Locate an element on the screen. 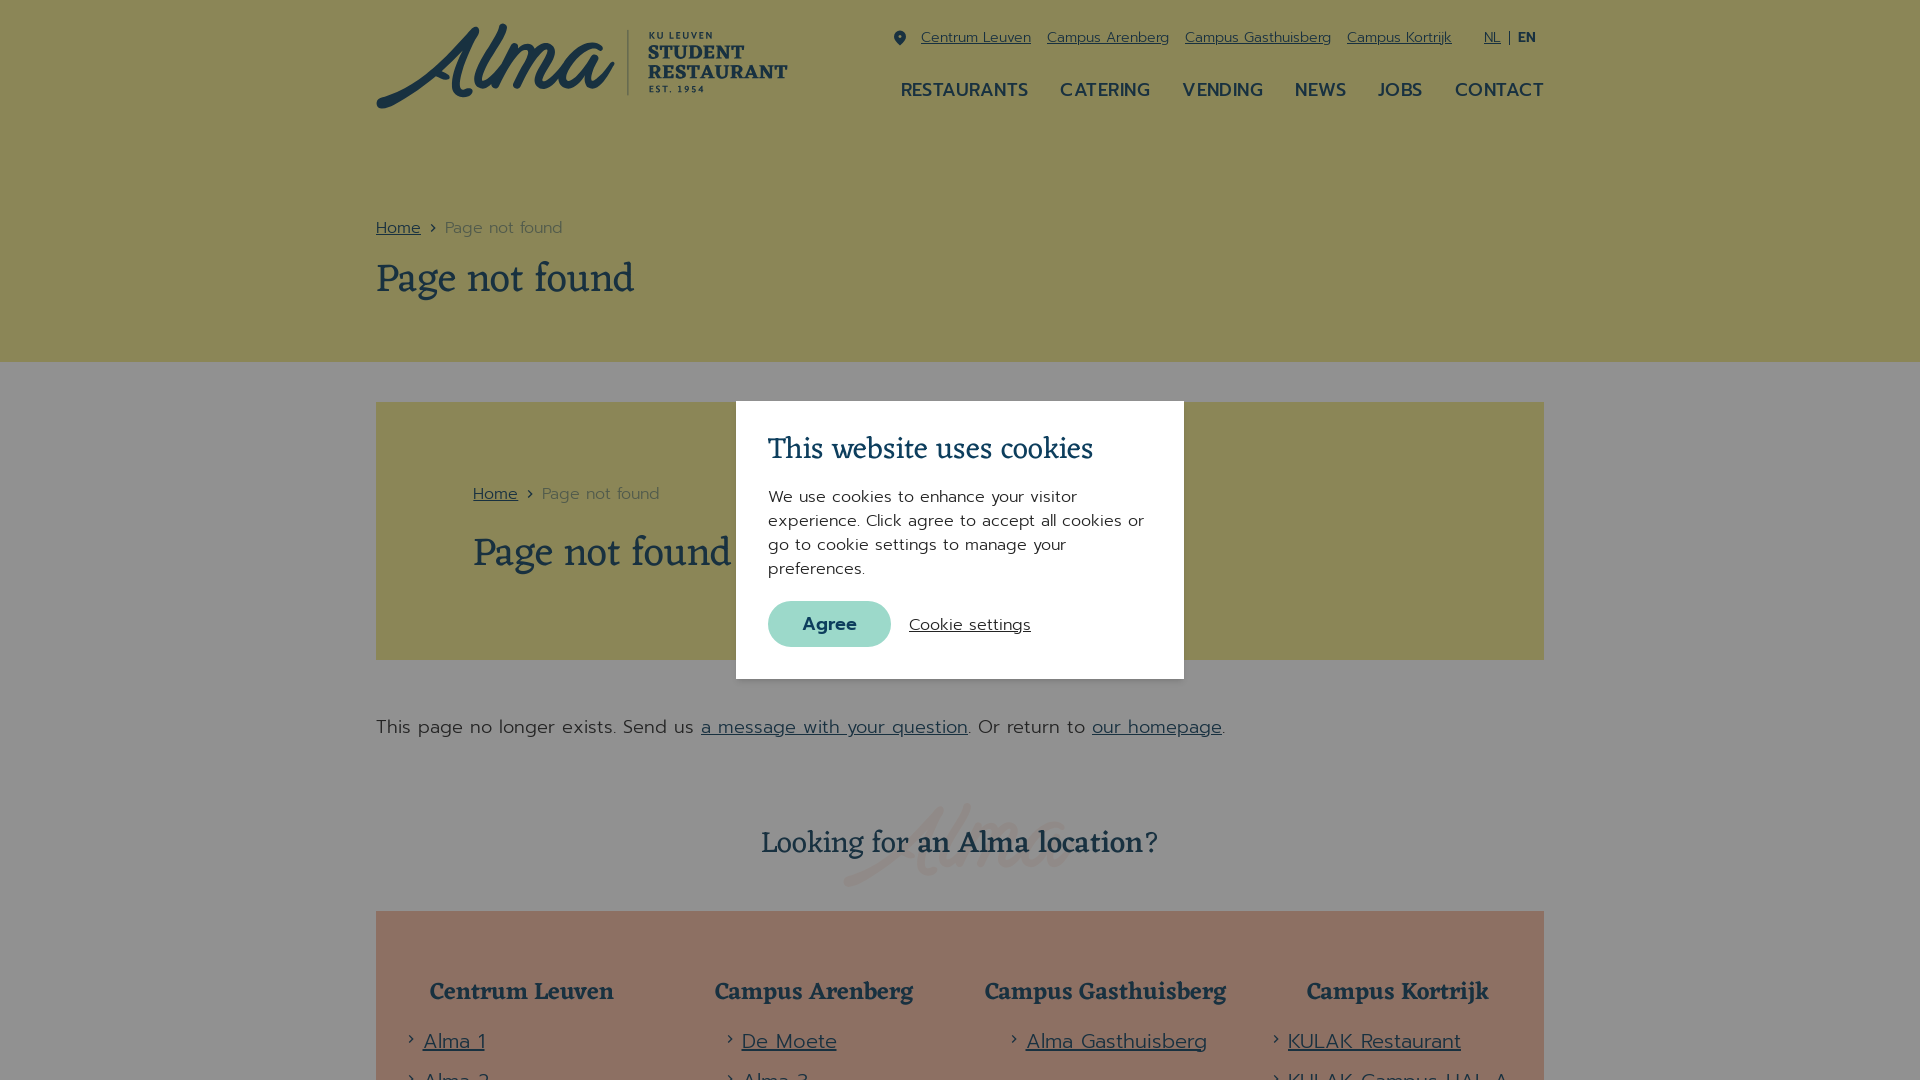 The width and height of the screenshot is (1920, 1080). Page not found is located at coordinates (504, 228).